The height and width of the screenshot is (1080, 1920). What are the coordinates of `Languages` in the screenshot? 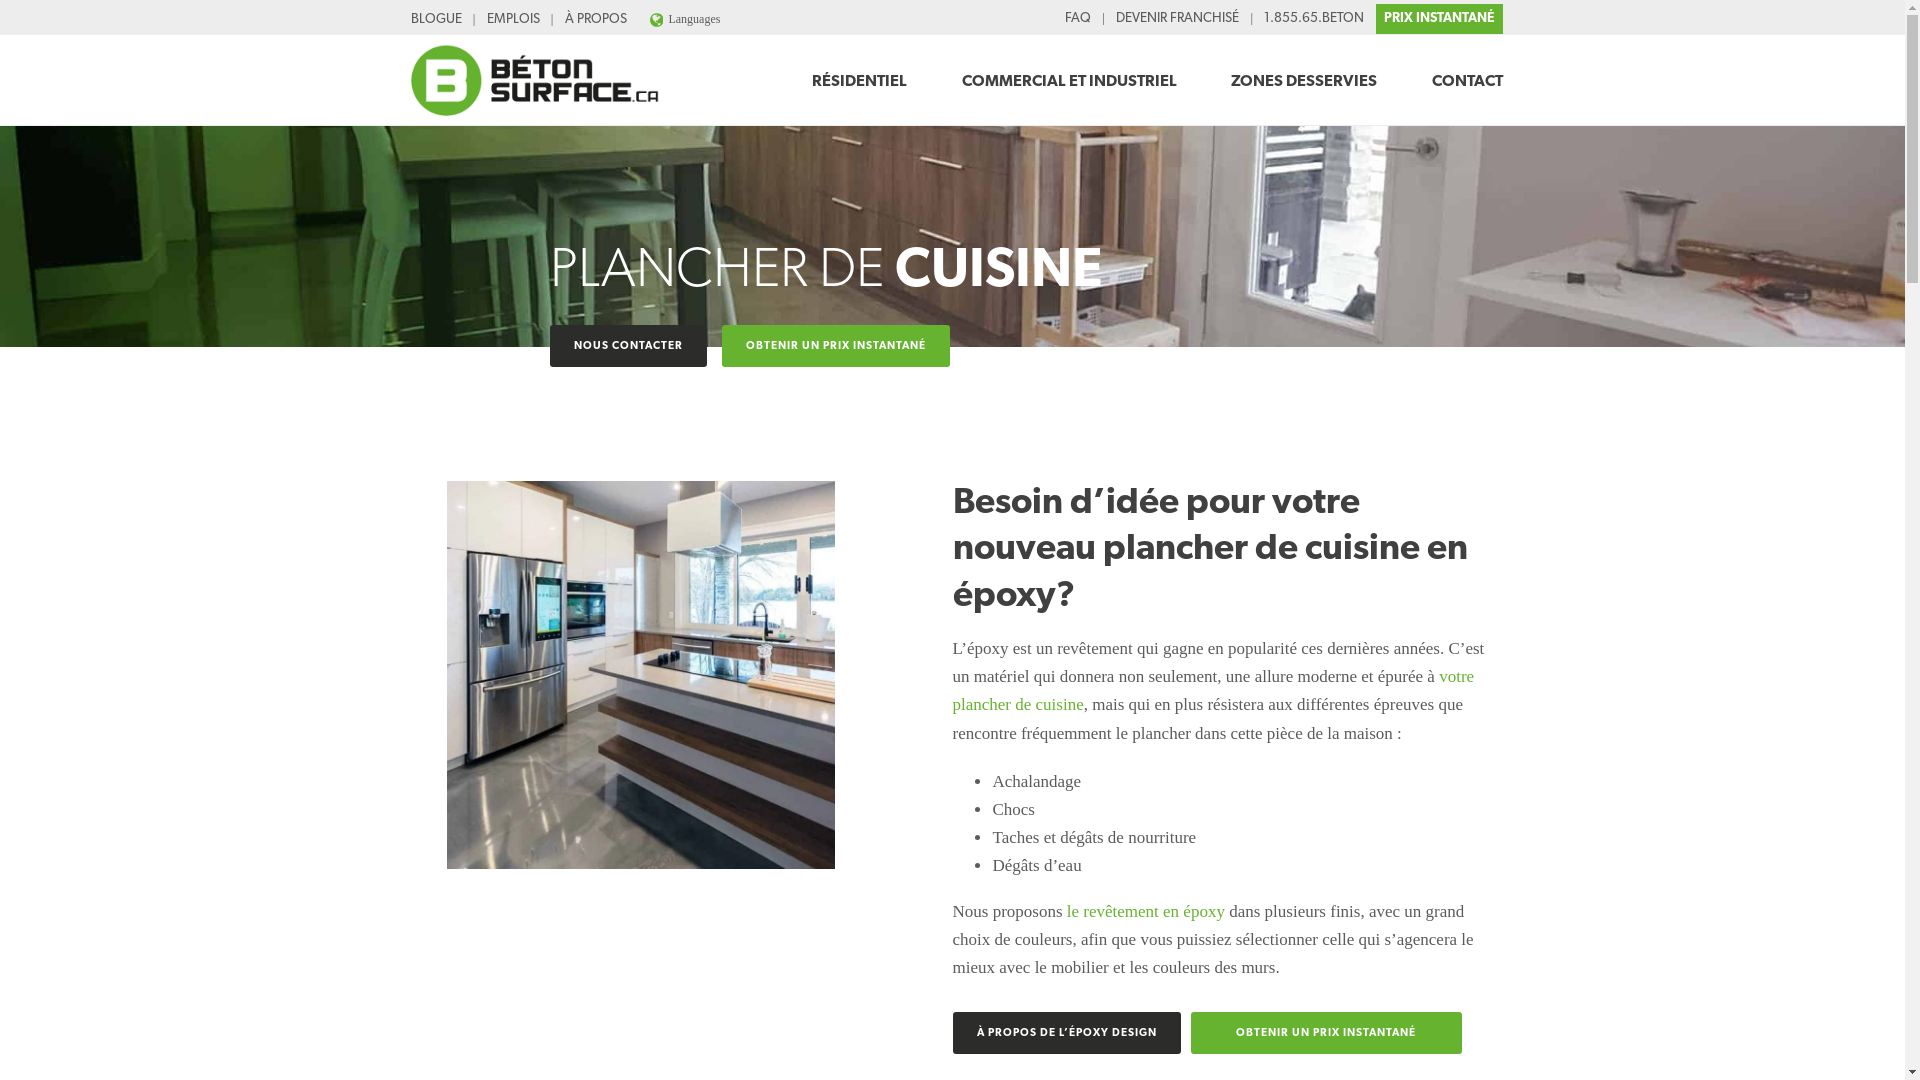 It's located at (686, 19).